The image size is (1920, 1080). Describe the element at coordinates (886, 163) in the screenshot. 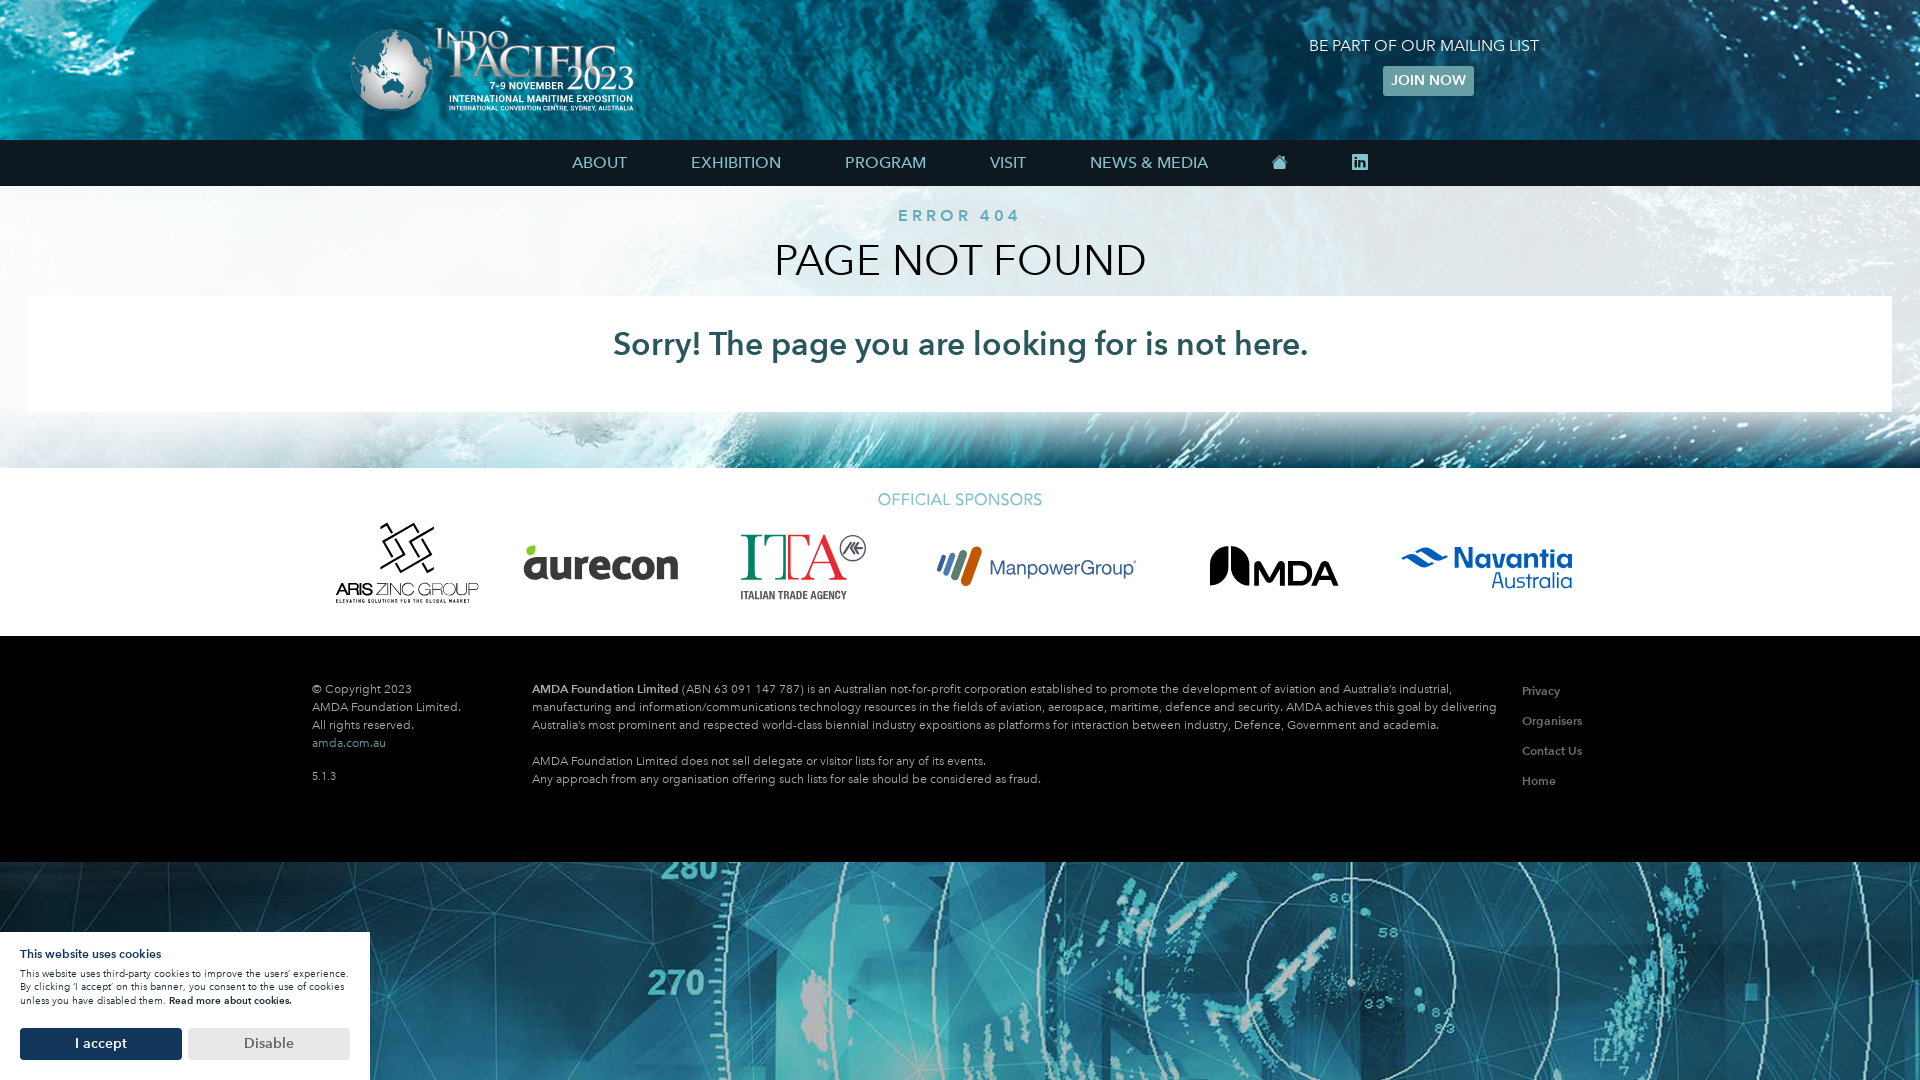

I see `PROGRAM` at that location.